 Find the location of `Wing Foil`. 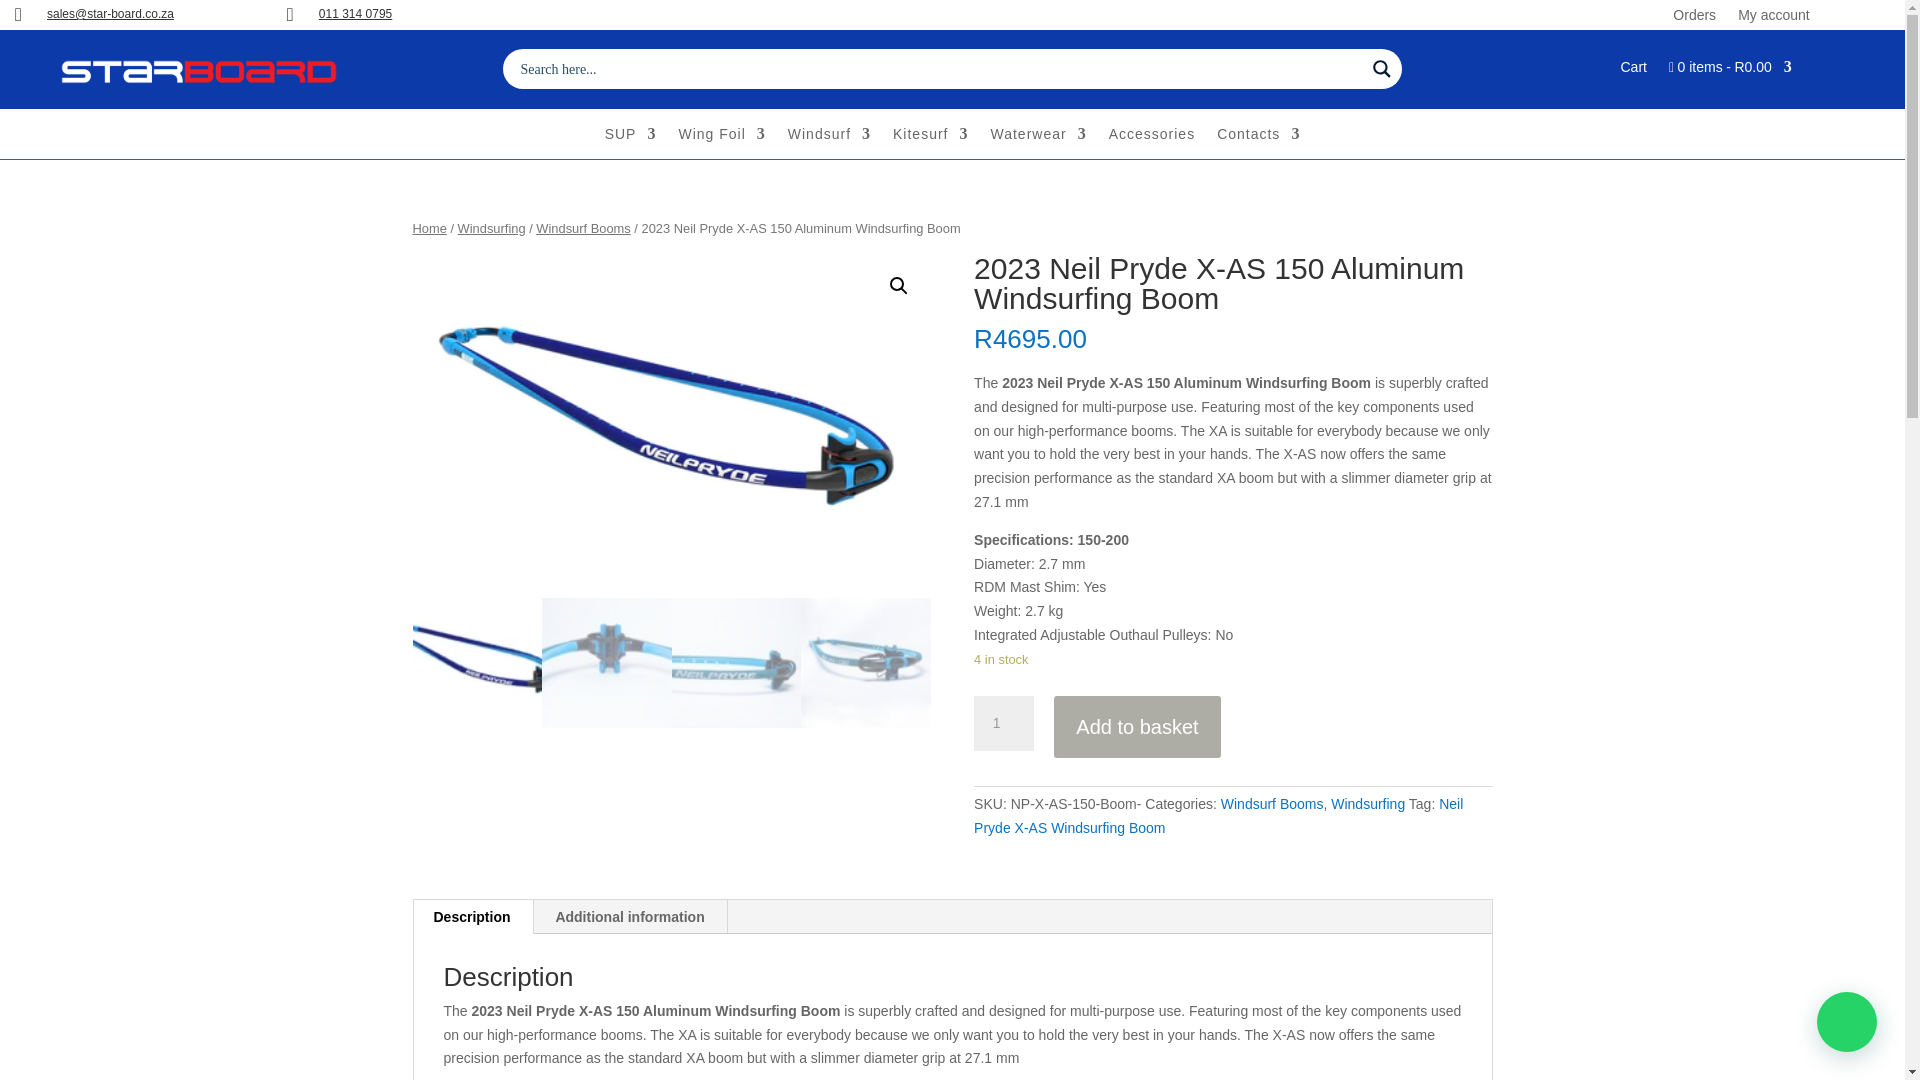

Wing Foil is located at coordinates (720, 138).